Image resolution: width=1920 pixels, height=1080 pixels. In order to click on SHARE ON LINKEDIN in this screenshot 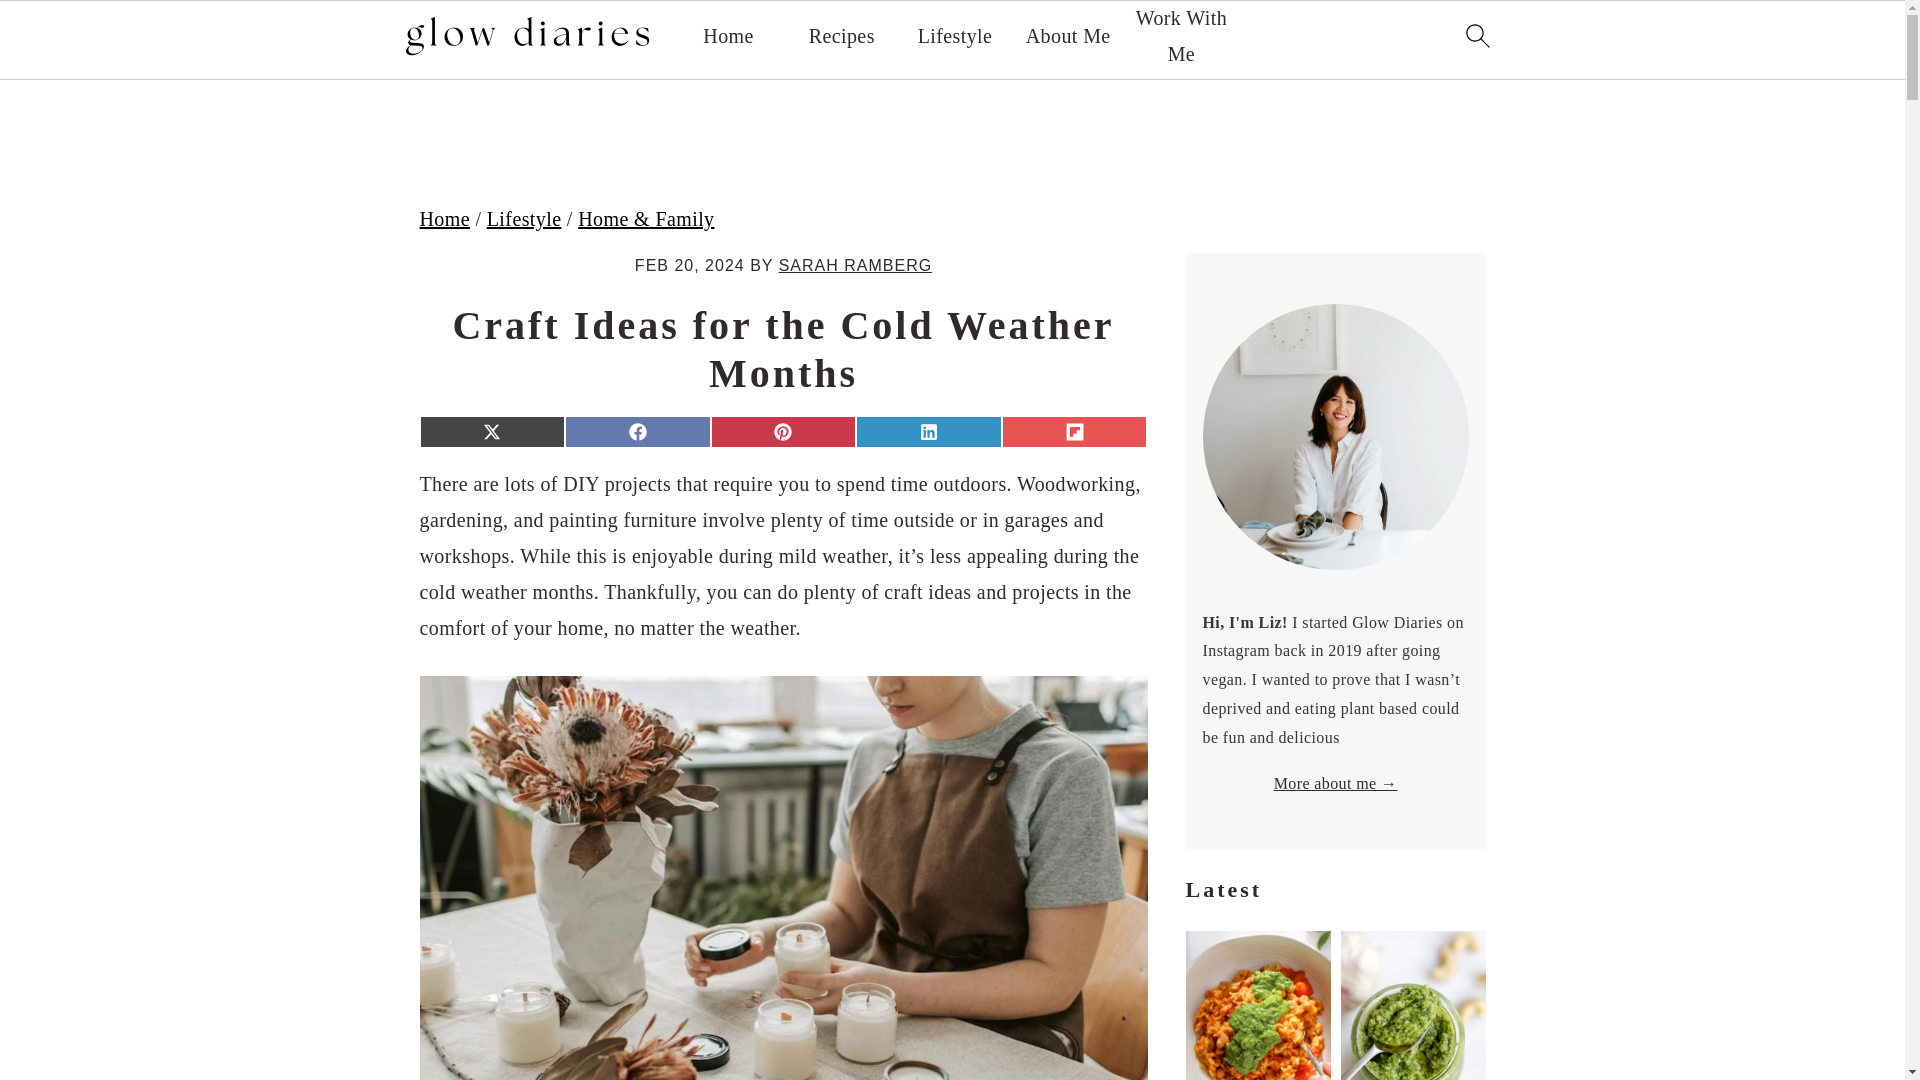, I will do `click(929, 432)`.